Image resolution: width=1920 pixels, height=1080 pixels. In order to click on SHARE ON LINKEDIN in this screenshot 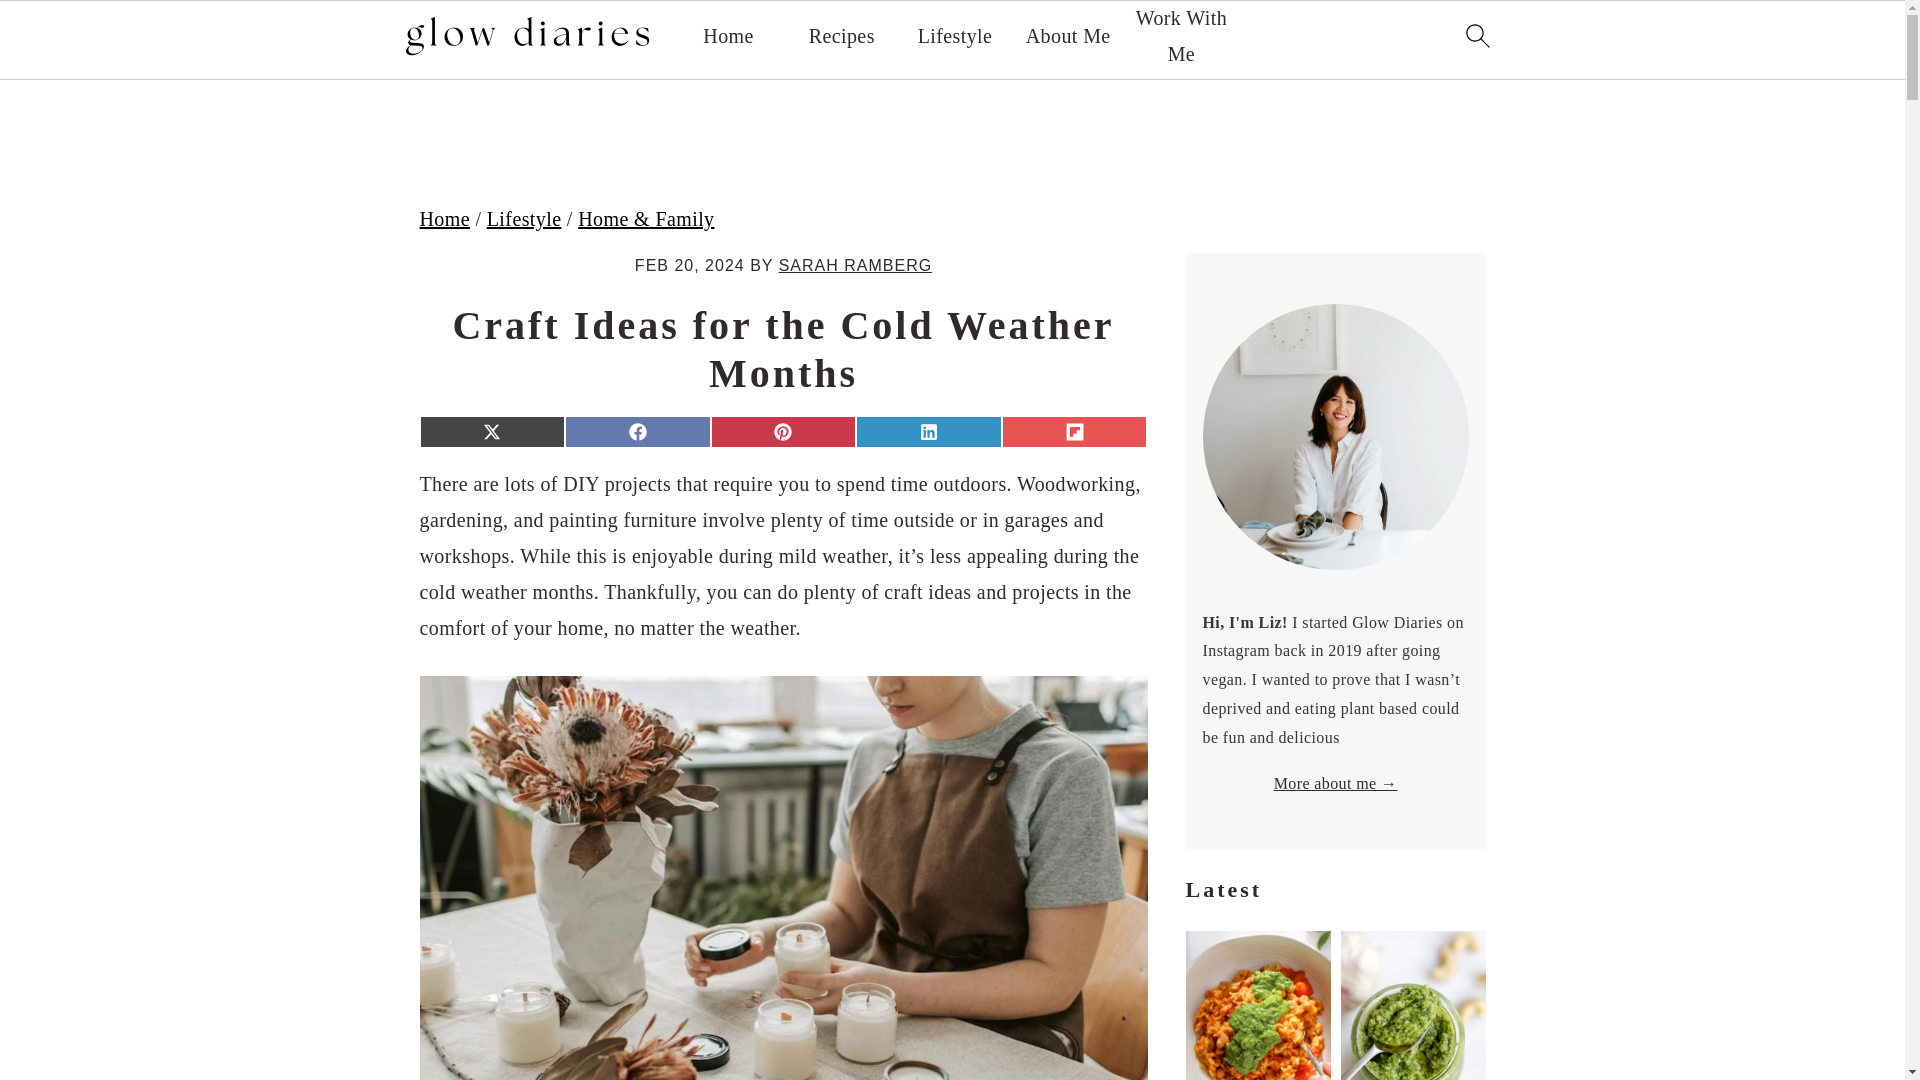, I will do `click(929, 432)`.